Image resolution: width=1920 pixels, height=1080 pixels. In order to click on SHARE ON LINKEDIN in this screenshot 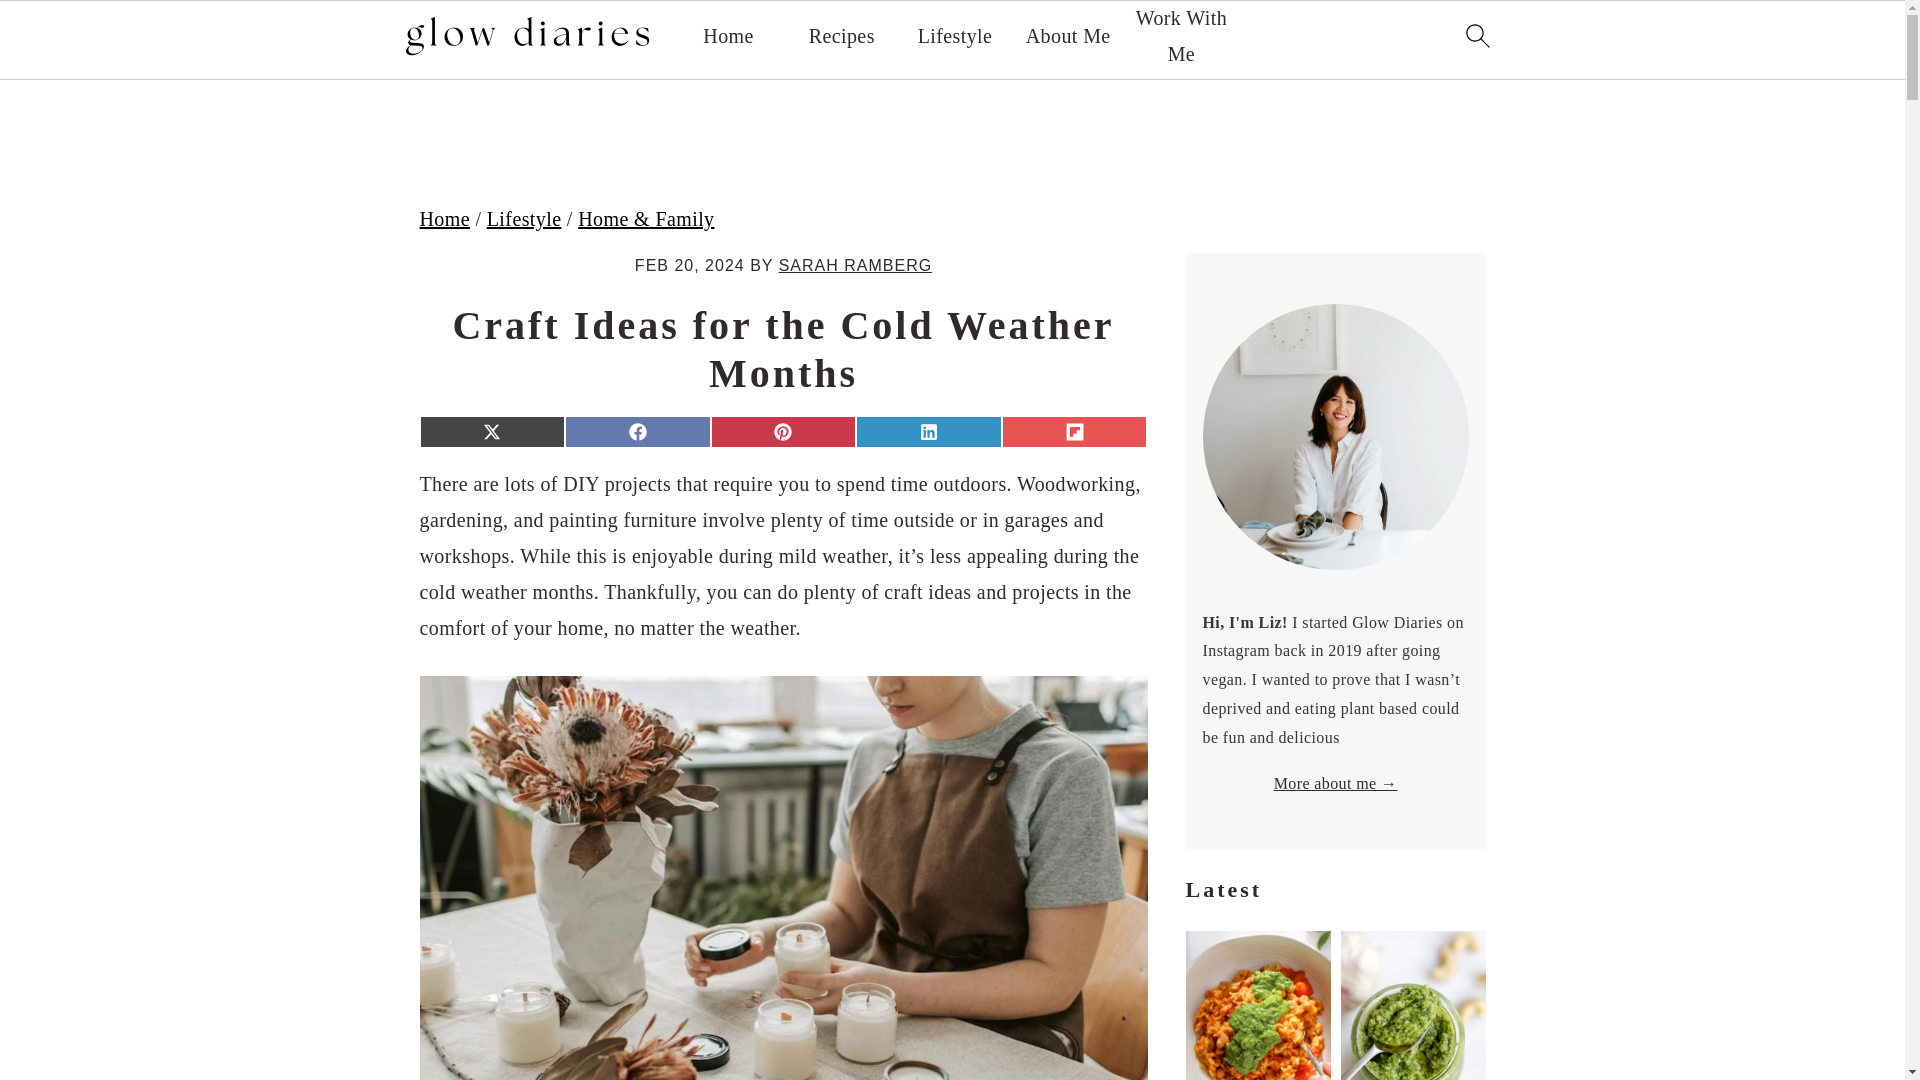, I will do `click(929, 432)`.